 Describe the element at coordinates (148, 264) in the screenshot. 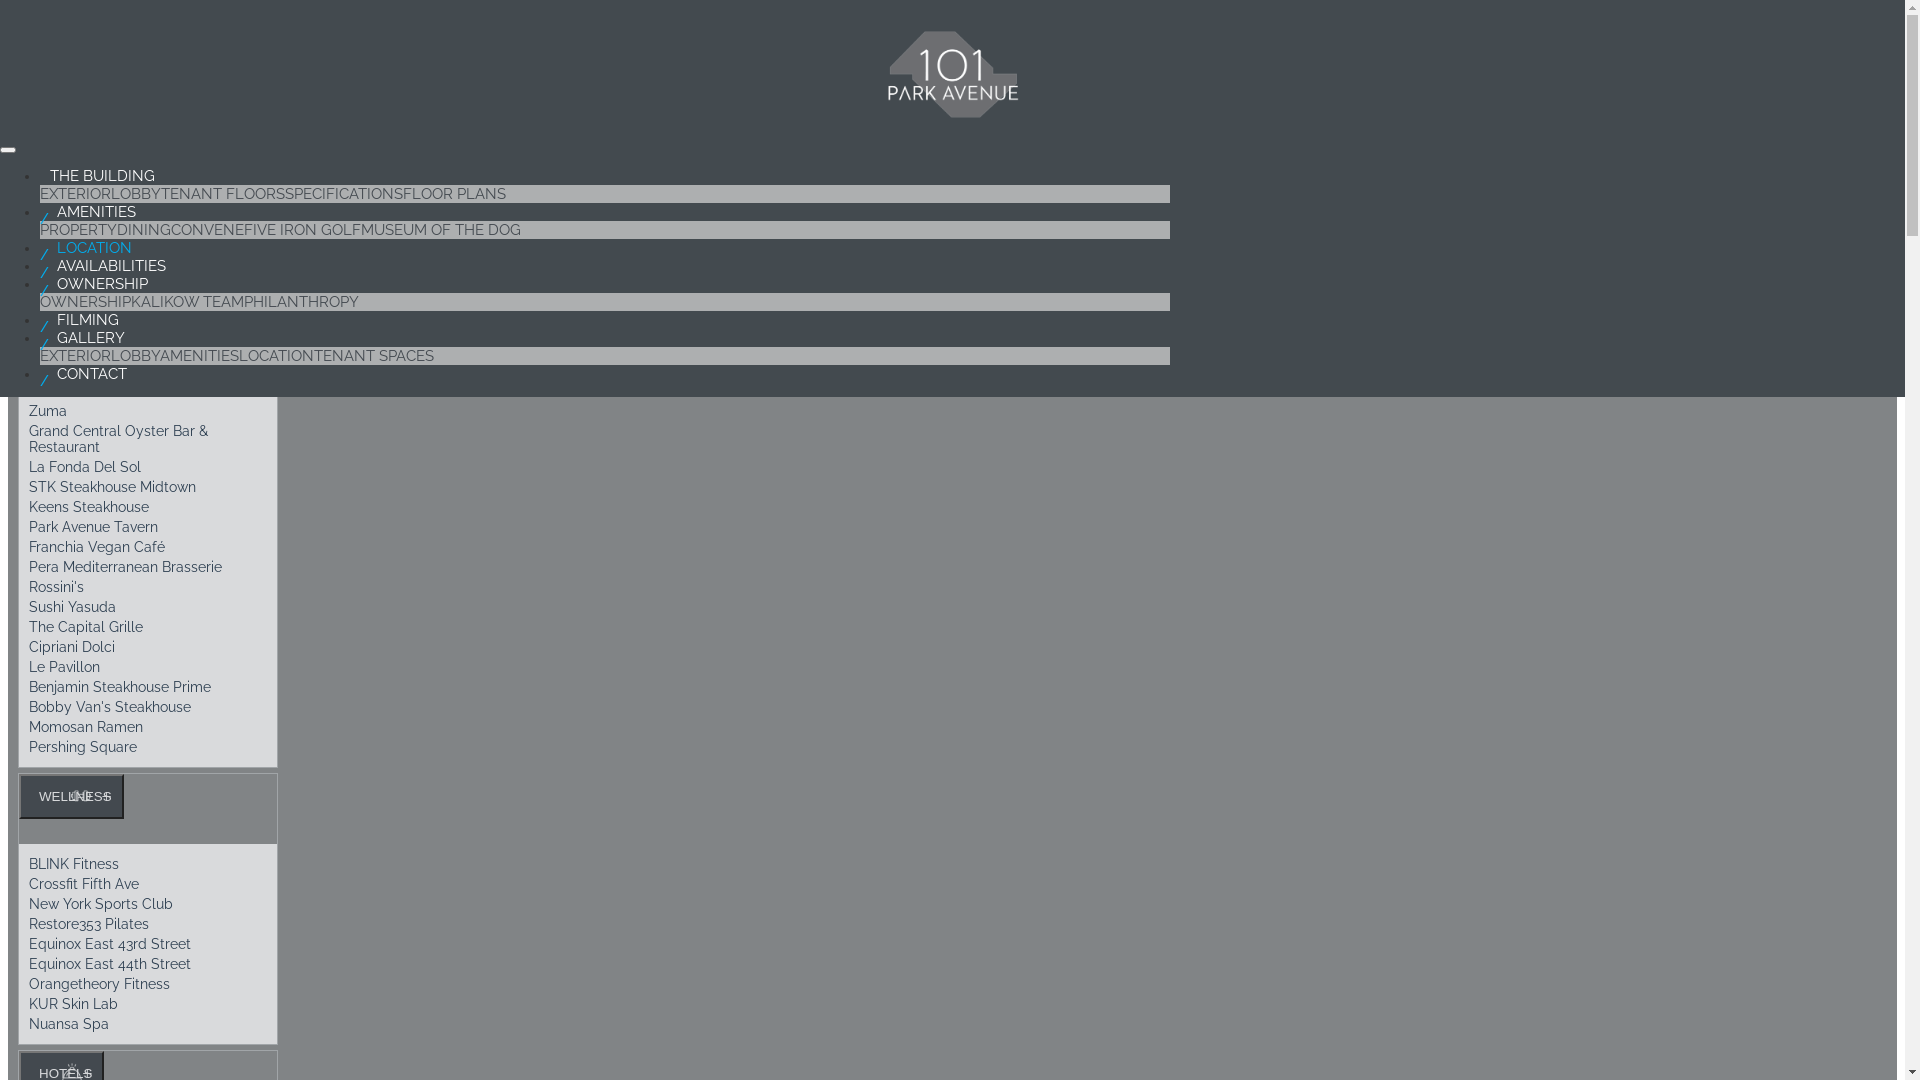

I see `Grand Central Options` at that location.